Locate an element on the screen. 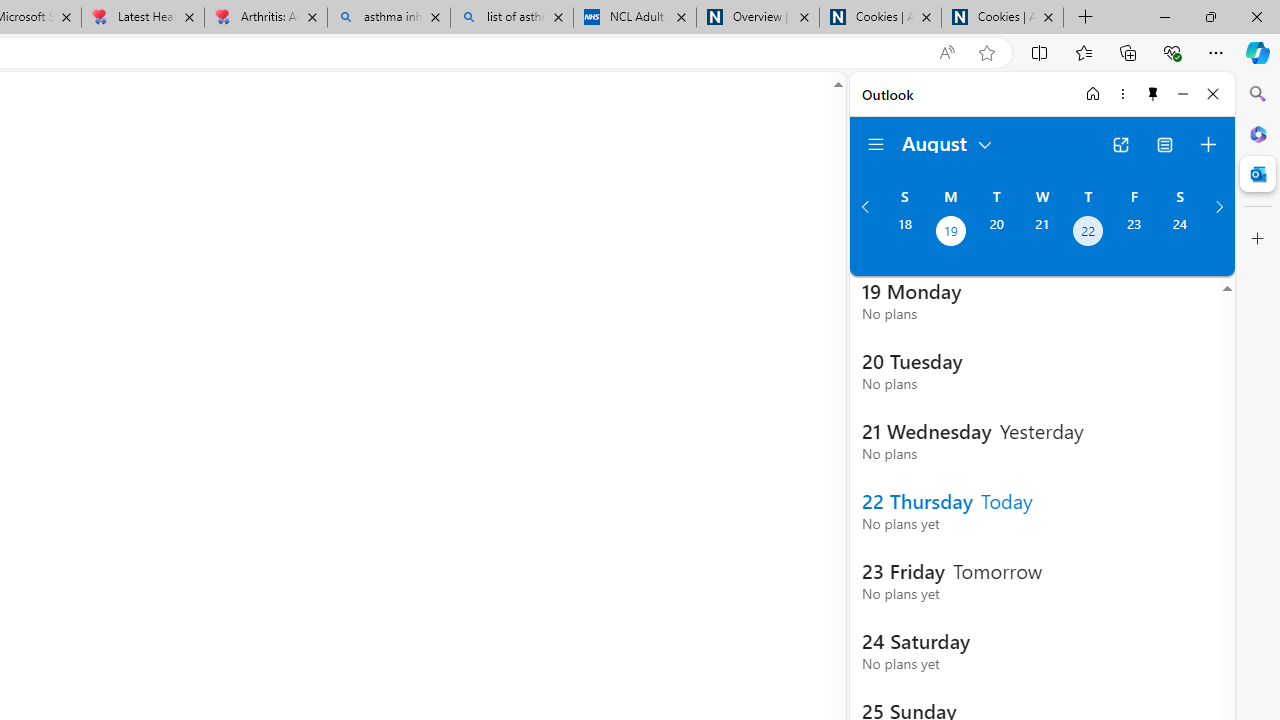  Folder navigation is located at coordinates (876, 144).